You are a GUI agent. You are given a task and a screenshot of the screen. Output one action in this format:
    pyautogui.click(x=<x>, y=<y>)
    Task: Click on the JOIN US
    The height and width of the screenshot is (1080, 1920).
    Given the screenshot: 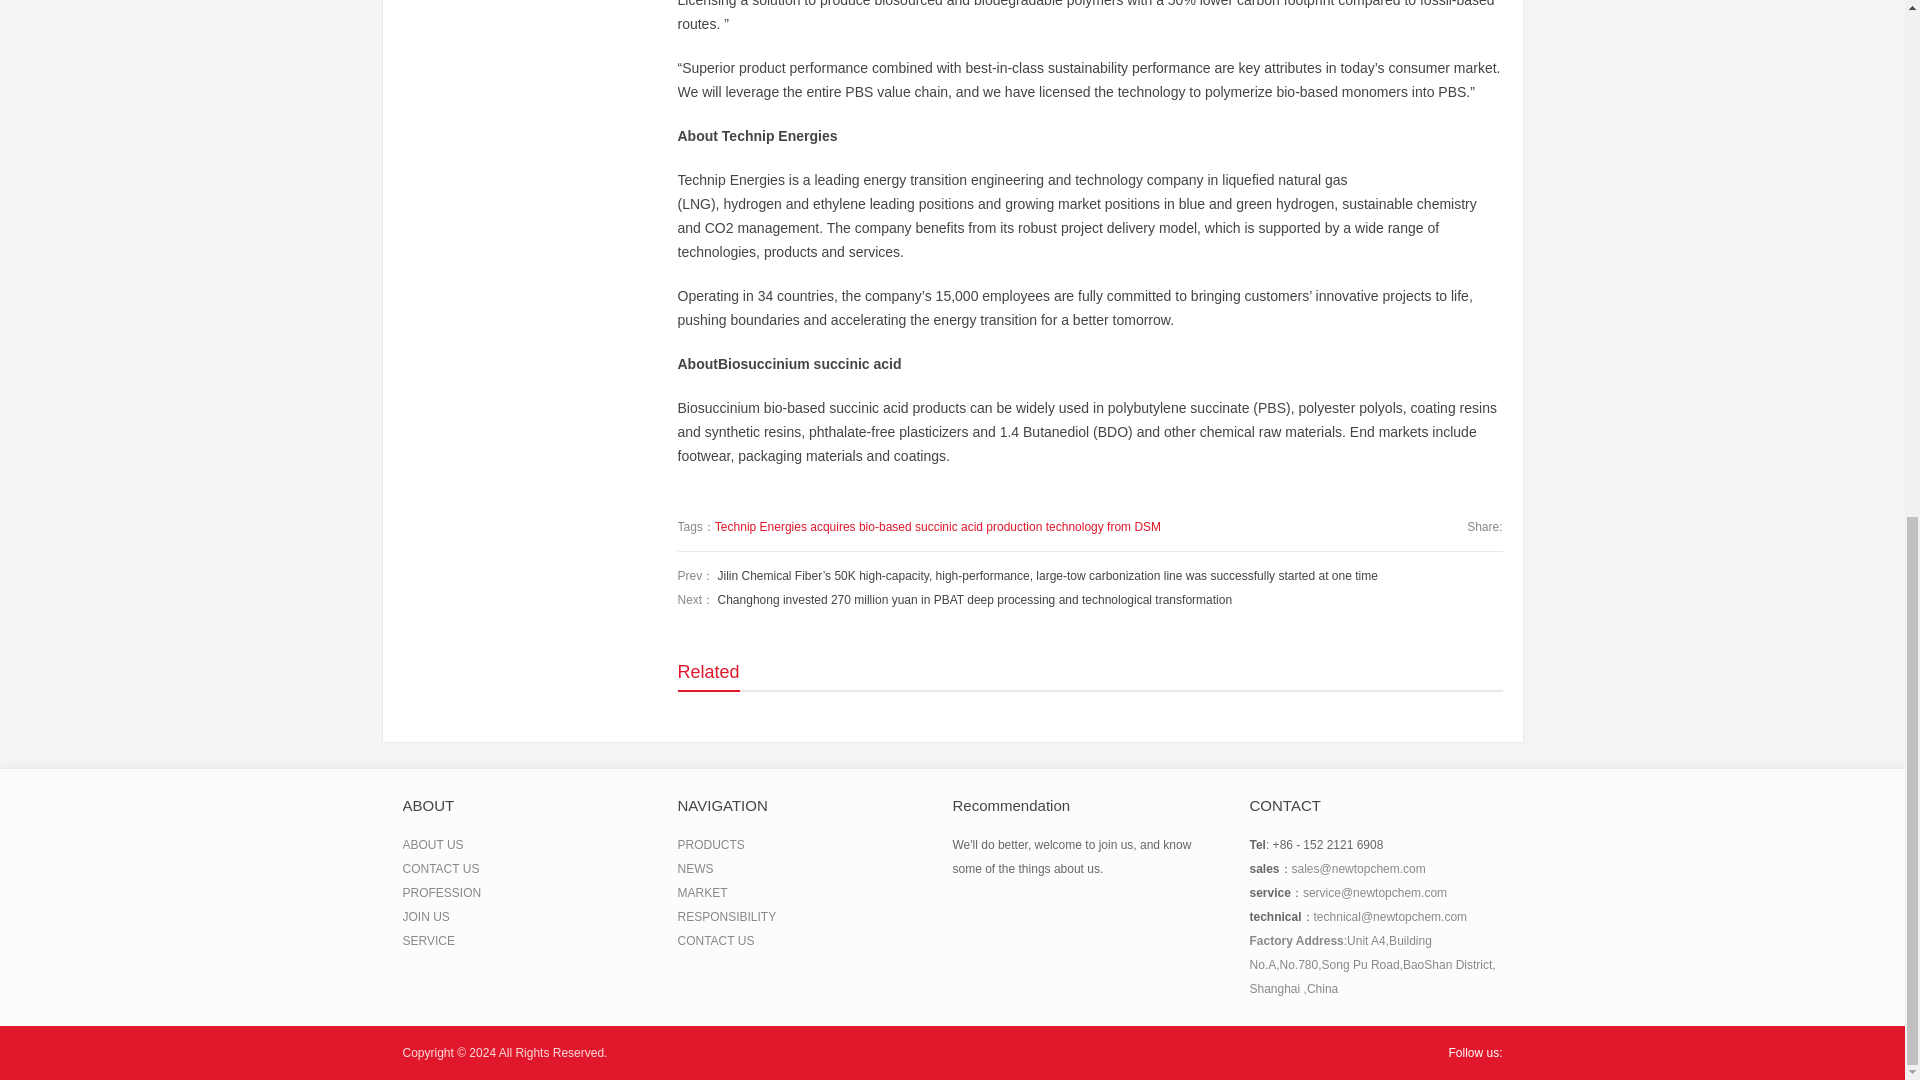 What is the action you would take?
    pyautogui.click(x=425, y=917)
    